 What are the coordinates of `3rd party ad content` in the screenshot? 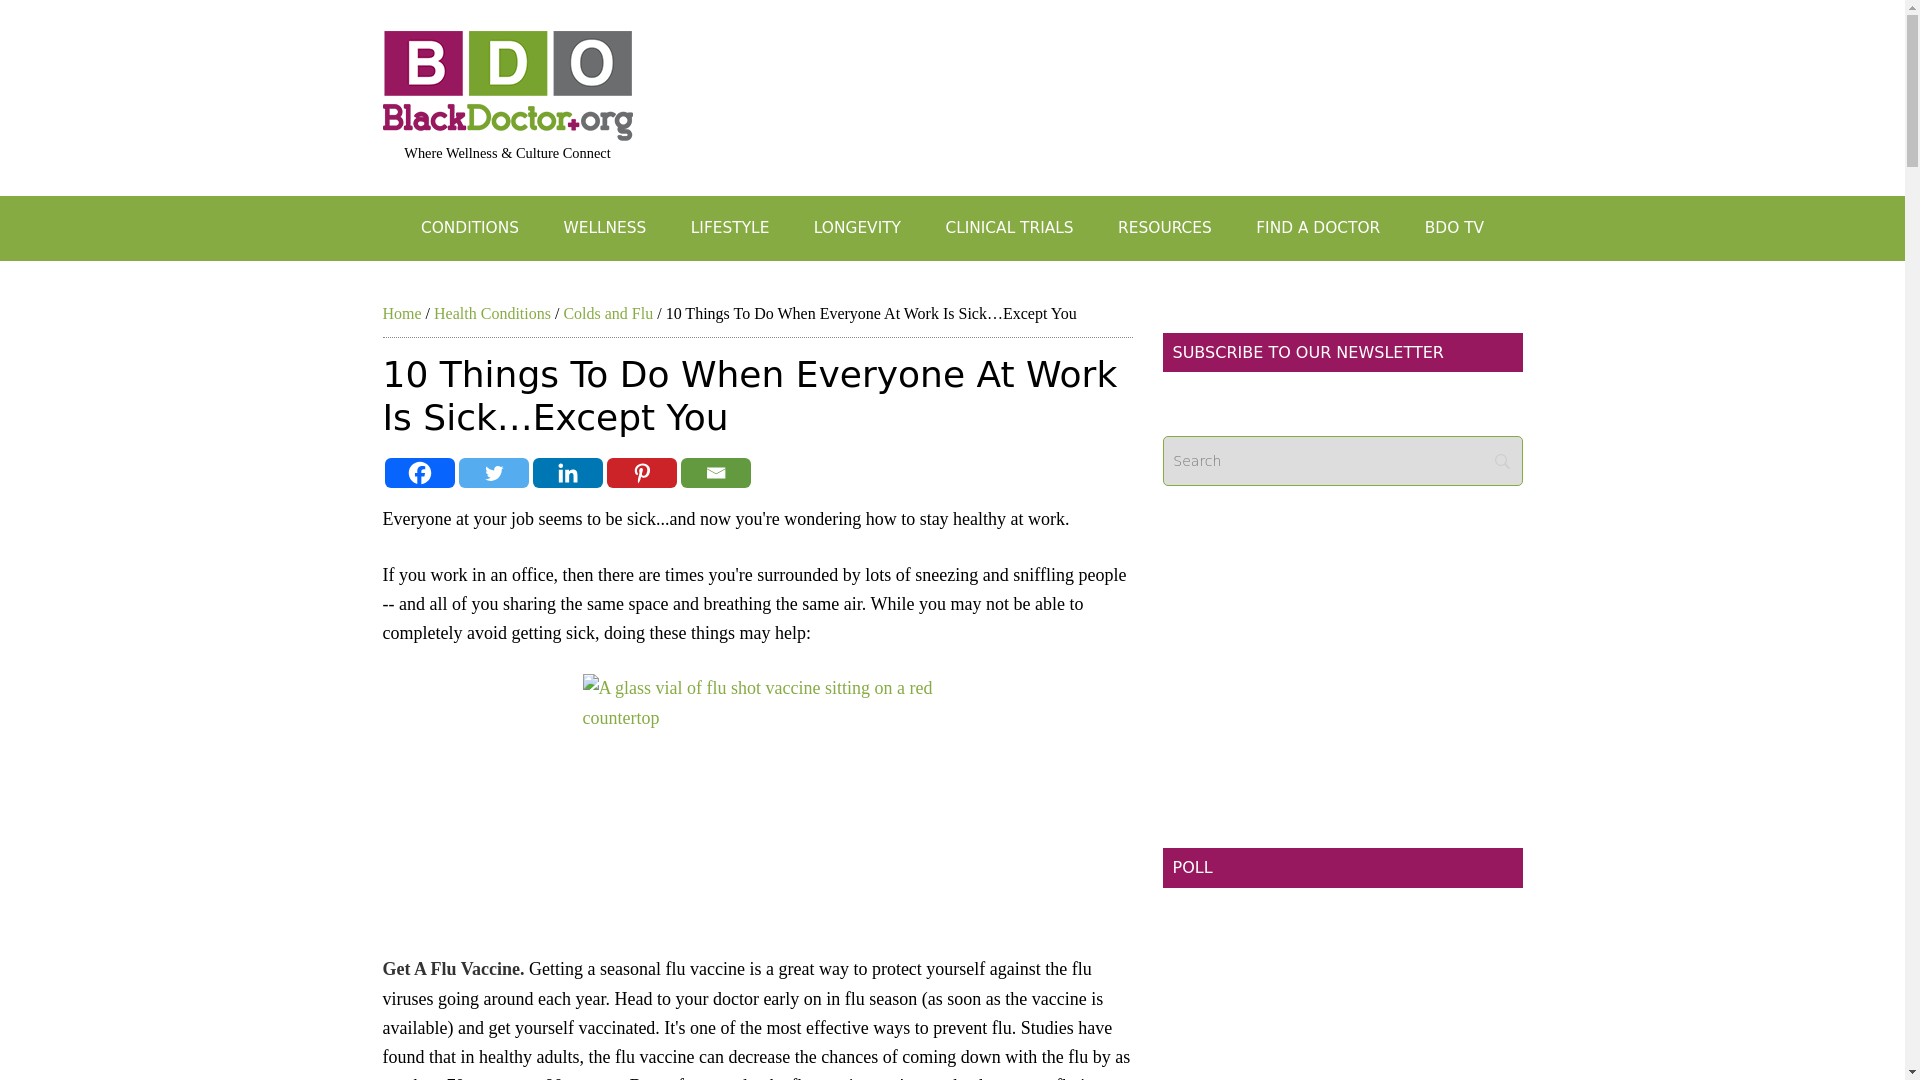 It's located at (1342, 1016).